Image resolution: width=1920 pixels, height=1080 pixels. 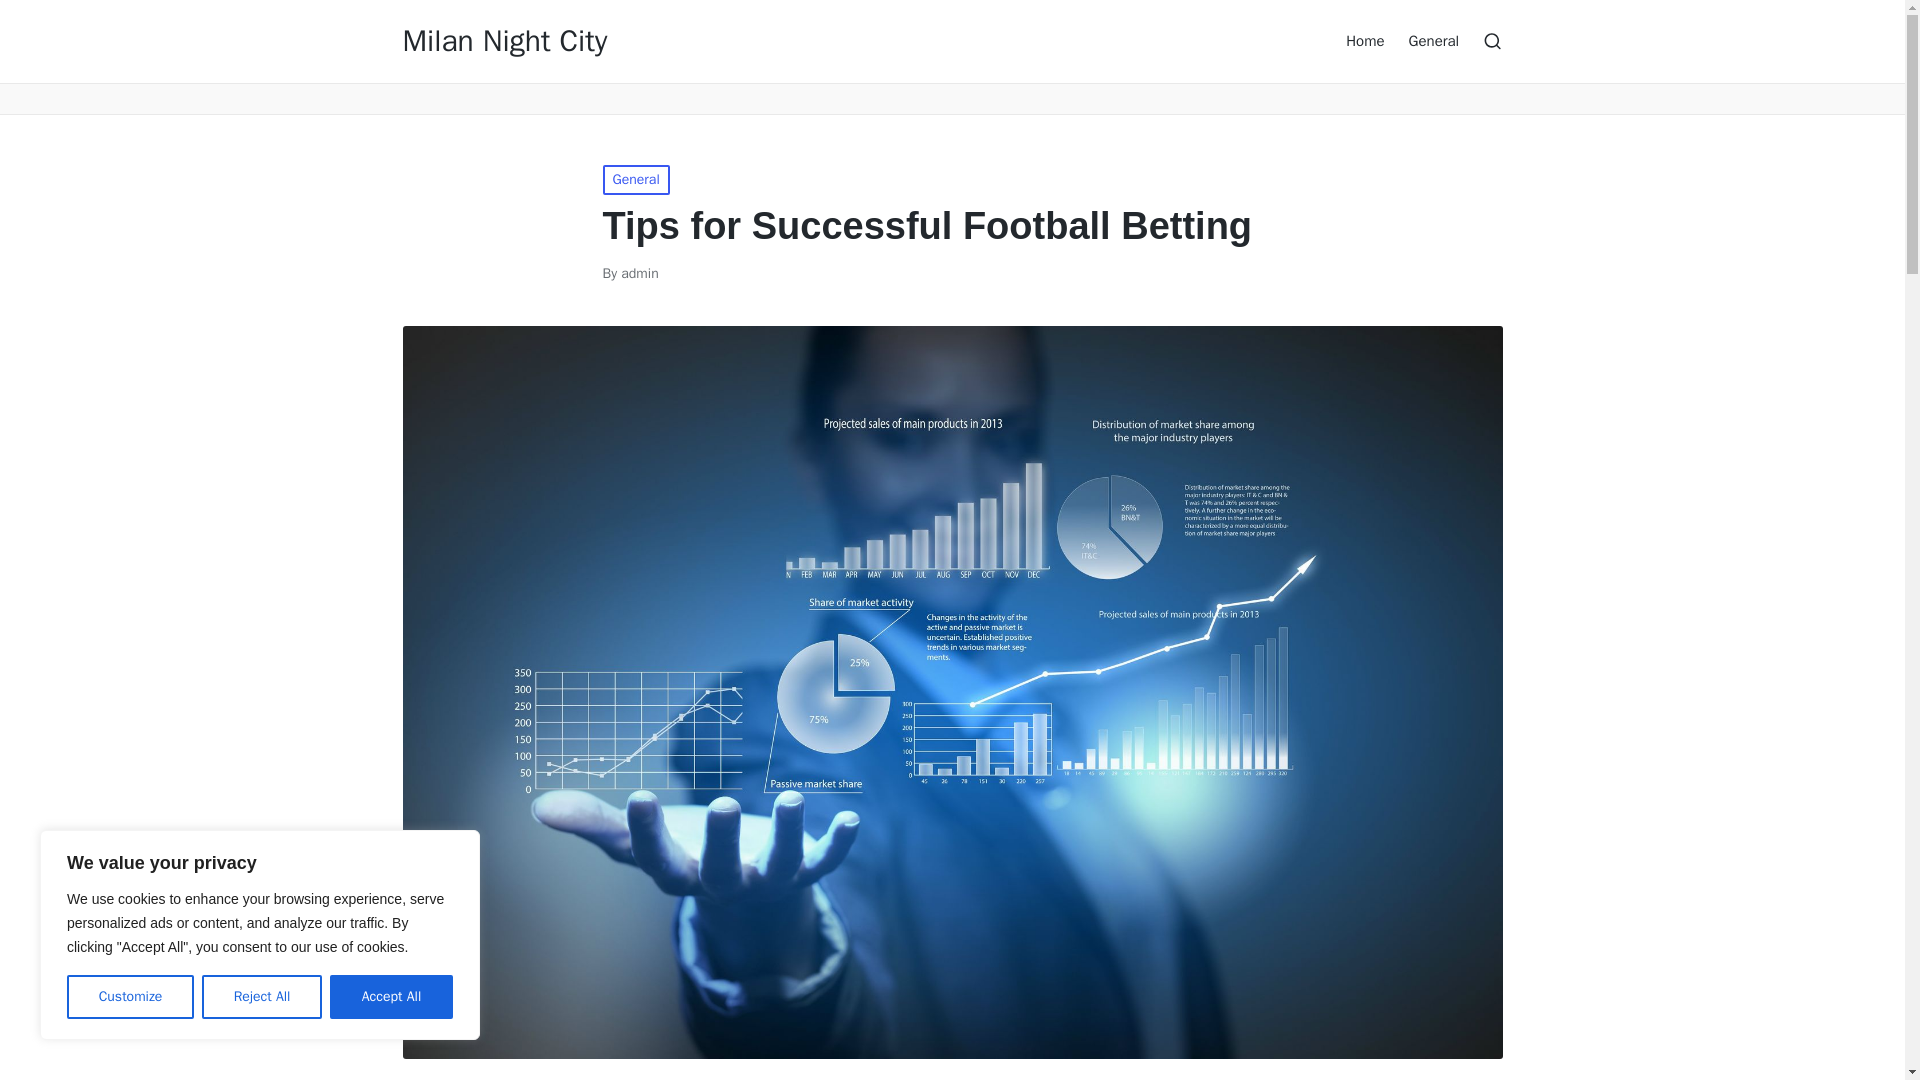 I want to click on General, so click(x=1434, y=40).